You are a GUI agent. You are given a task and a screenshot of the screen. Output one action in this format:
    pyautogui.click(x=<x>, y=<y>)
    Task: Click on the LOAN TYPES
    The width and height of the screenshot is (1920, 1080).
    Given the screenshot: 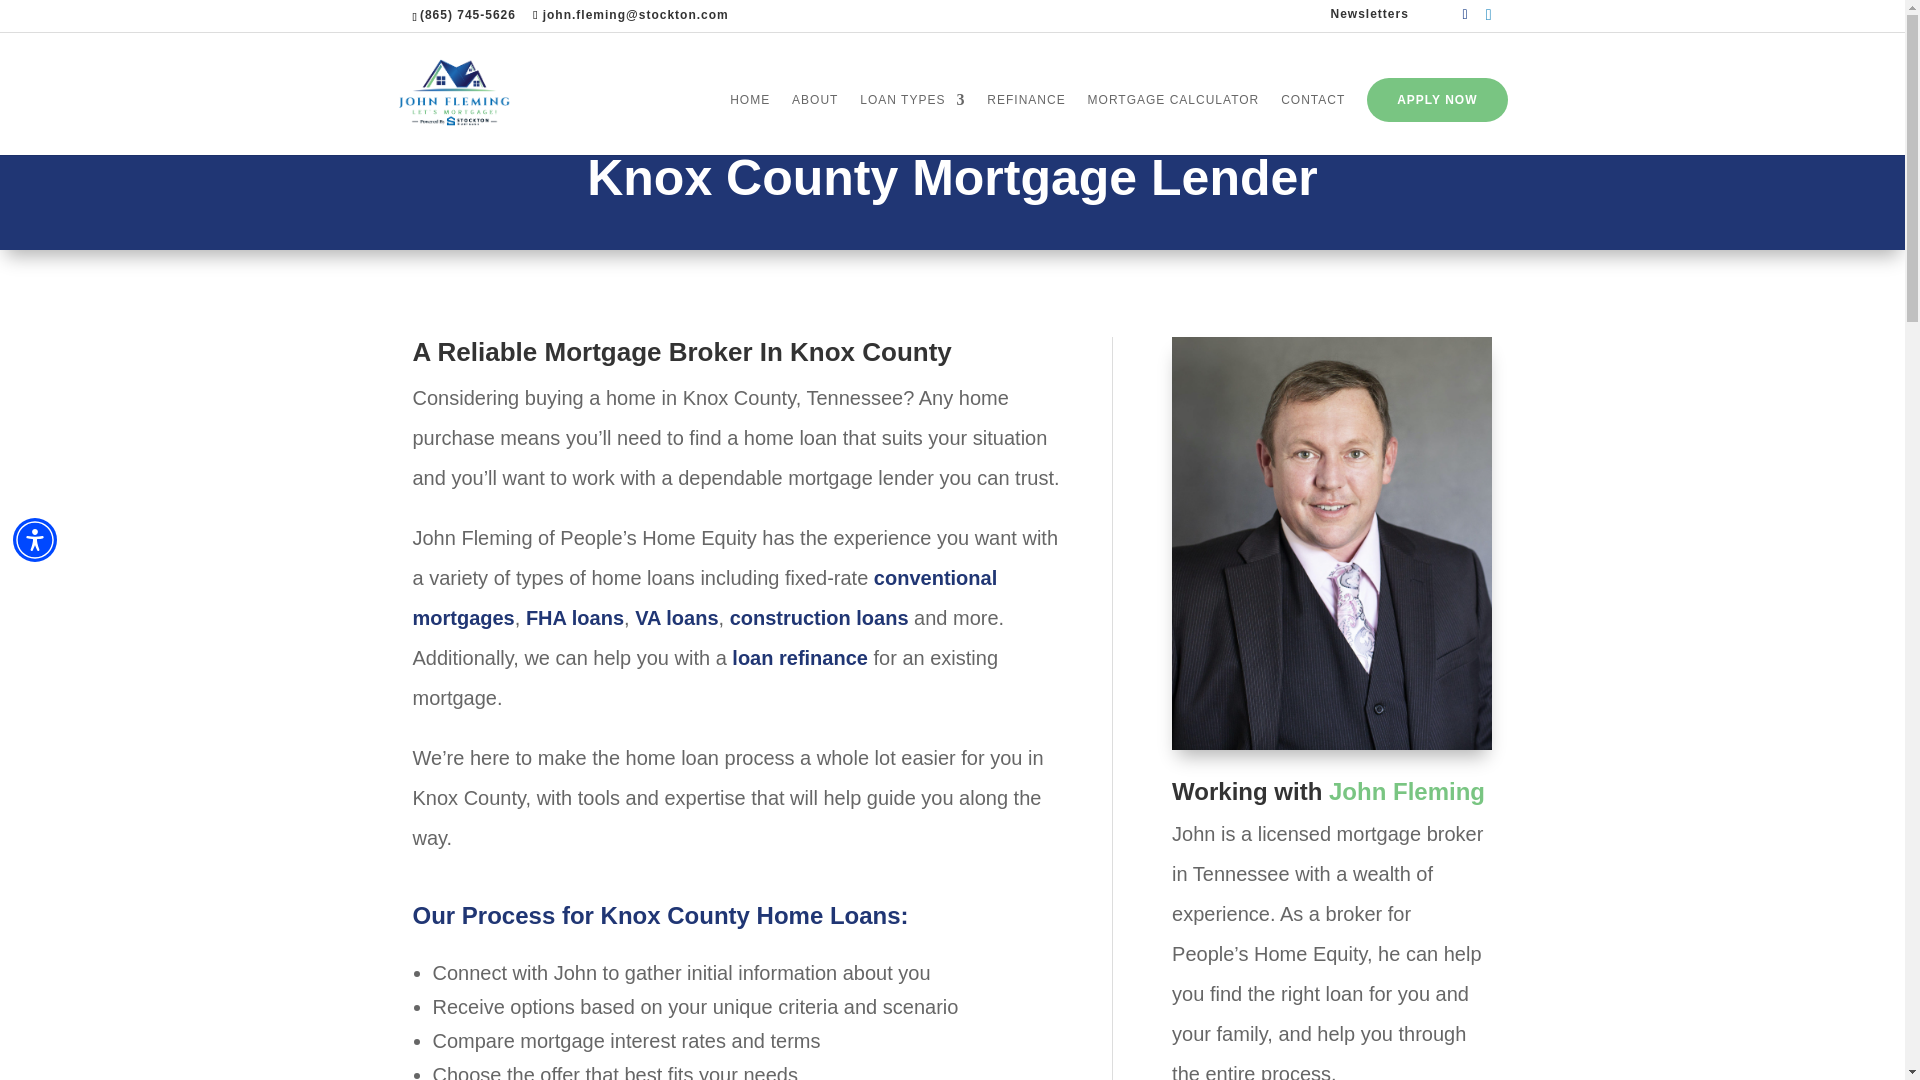 What is the action you would take?
    pyautogui.click(x=912, y=124)
    